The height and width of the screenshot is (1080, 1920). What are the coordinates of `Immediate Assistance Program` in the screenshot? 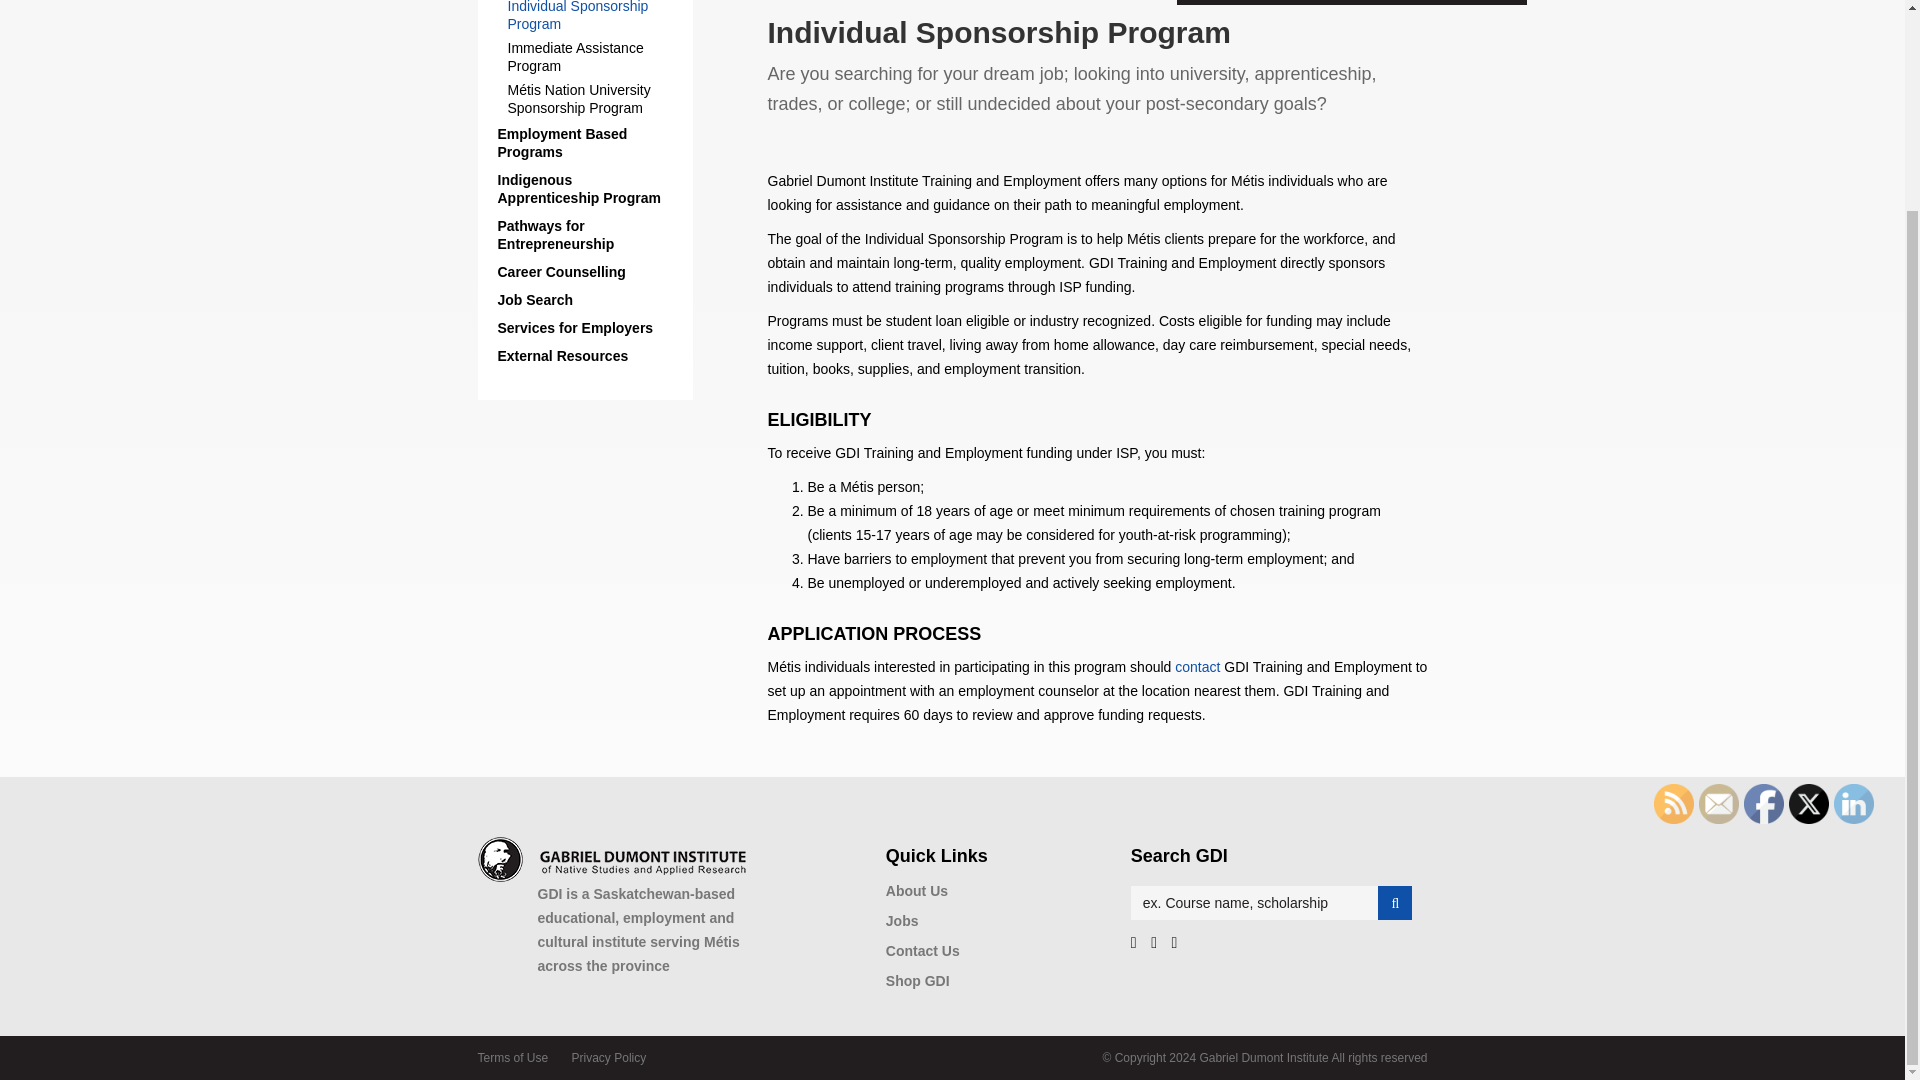 It's located at (596, 56).